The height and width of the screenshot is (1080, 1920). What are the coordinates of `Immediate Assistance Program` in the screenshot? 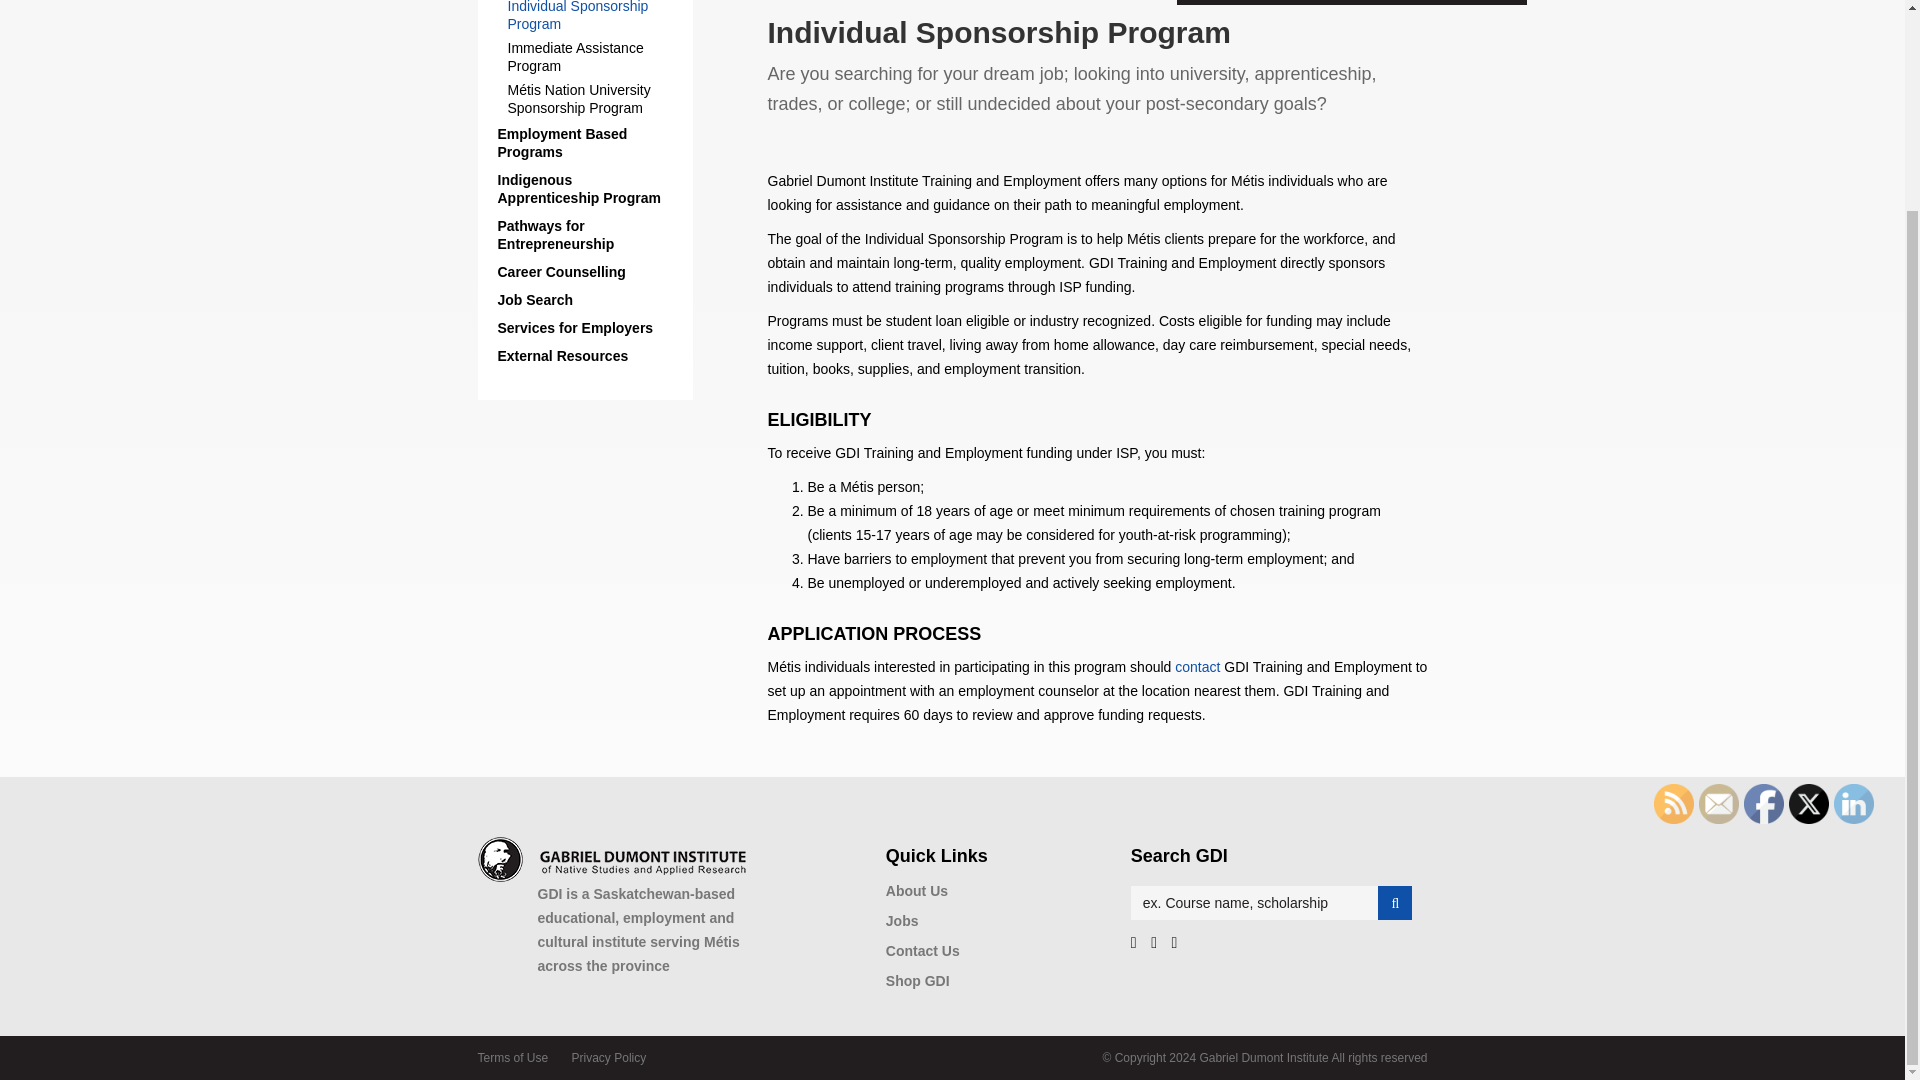 It's located at (596, 56).